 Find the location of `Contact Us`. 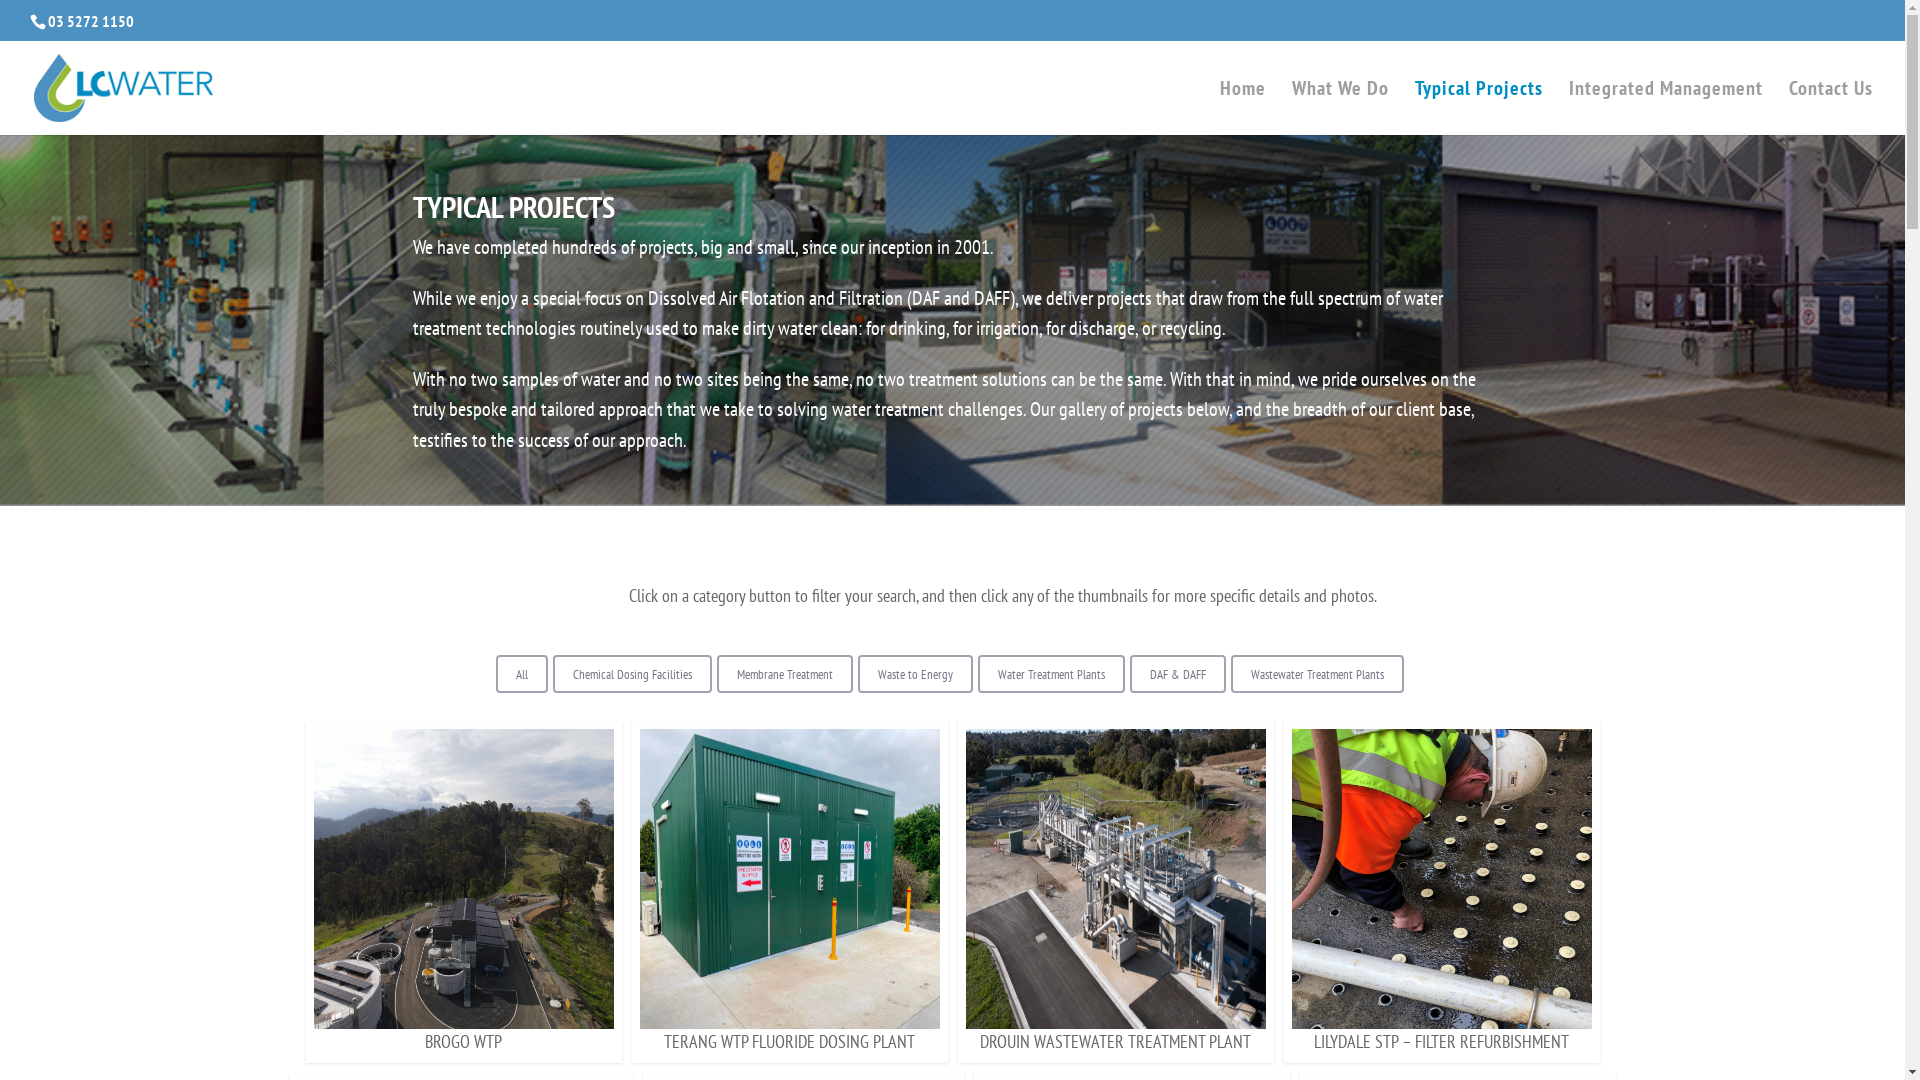

Contact Us is located at coordinates (1831, 108).